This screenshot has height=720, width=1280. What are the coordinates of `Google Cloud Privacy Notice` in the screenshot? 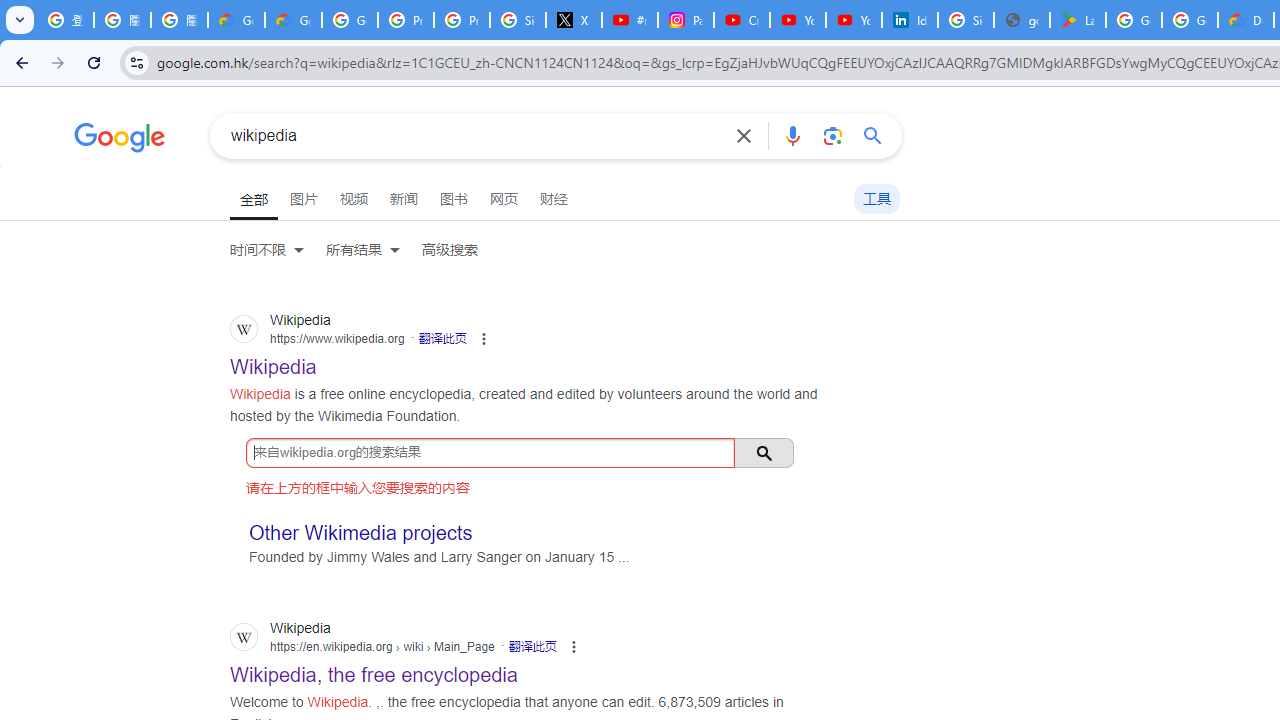 It's located at (236, 20).